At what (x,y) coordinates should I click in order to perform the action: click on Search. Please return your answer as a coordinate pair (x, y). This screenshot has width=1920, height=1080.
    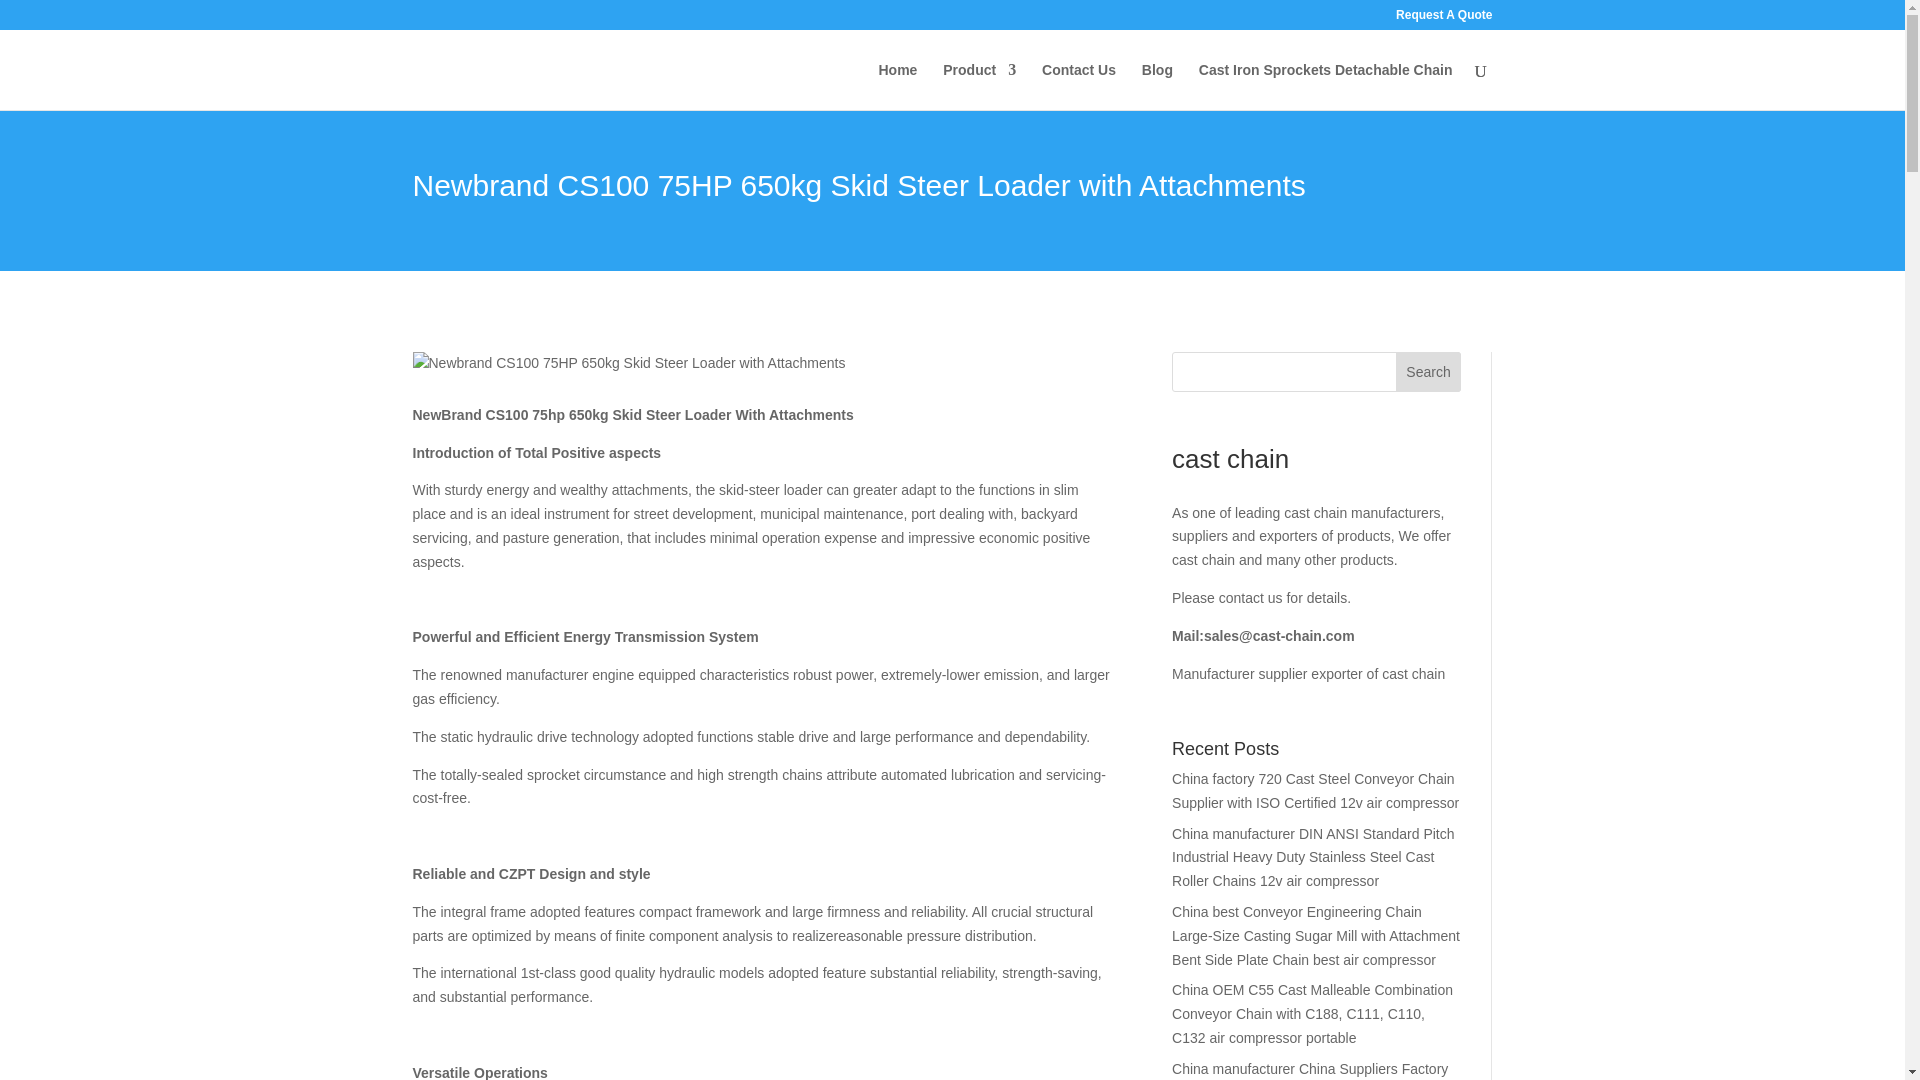
    Looking at the image, I should click on (1428, 372).